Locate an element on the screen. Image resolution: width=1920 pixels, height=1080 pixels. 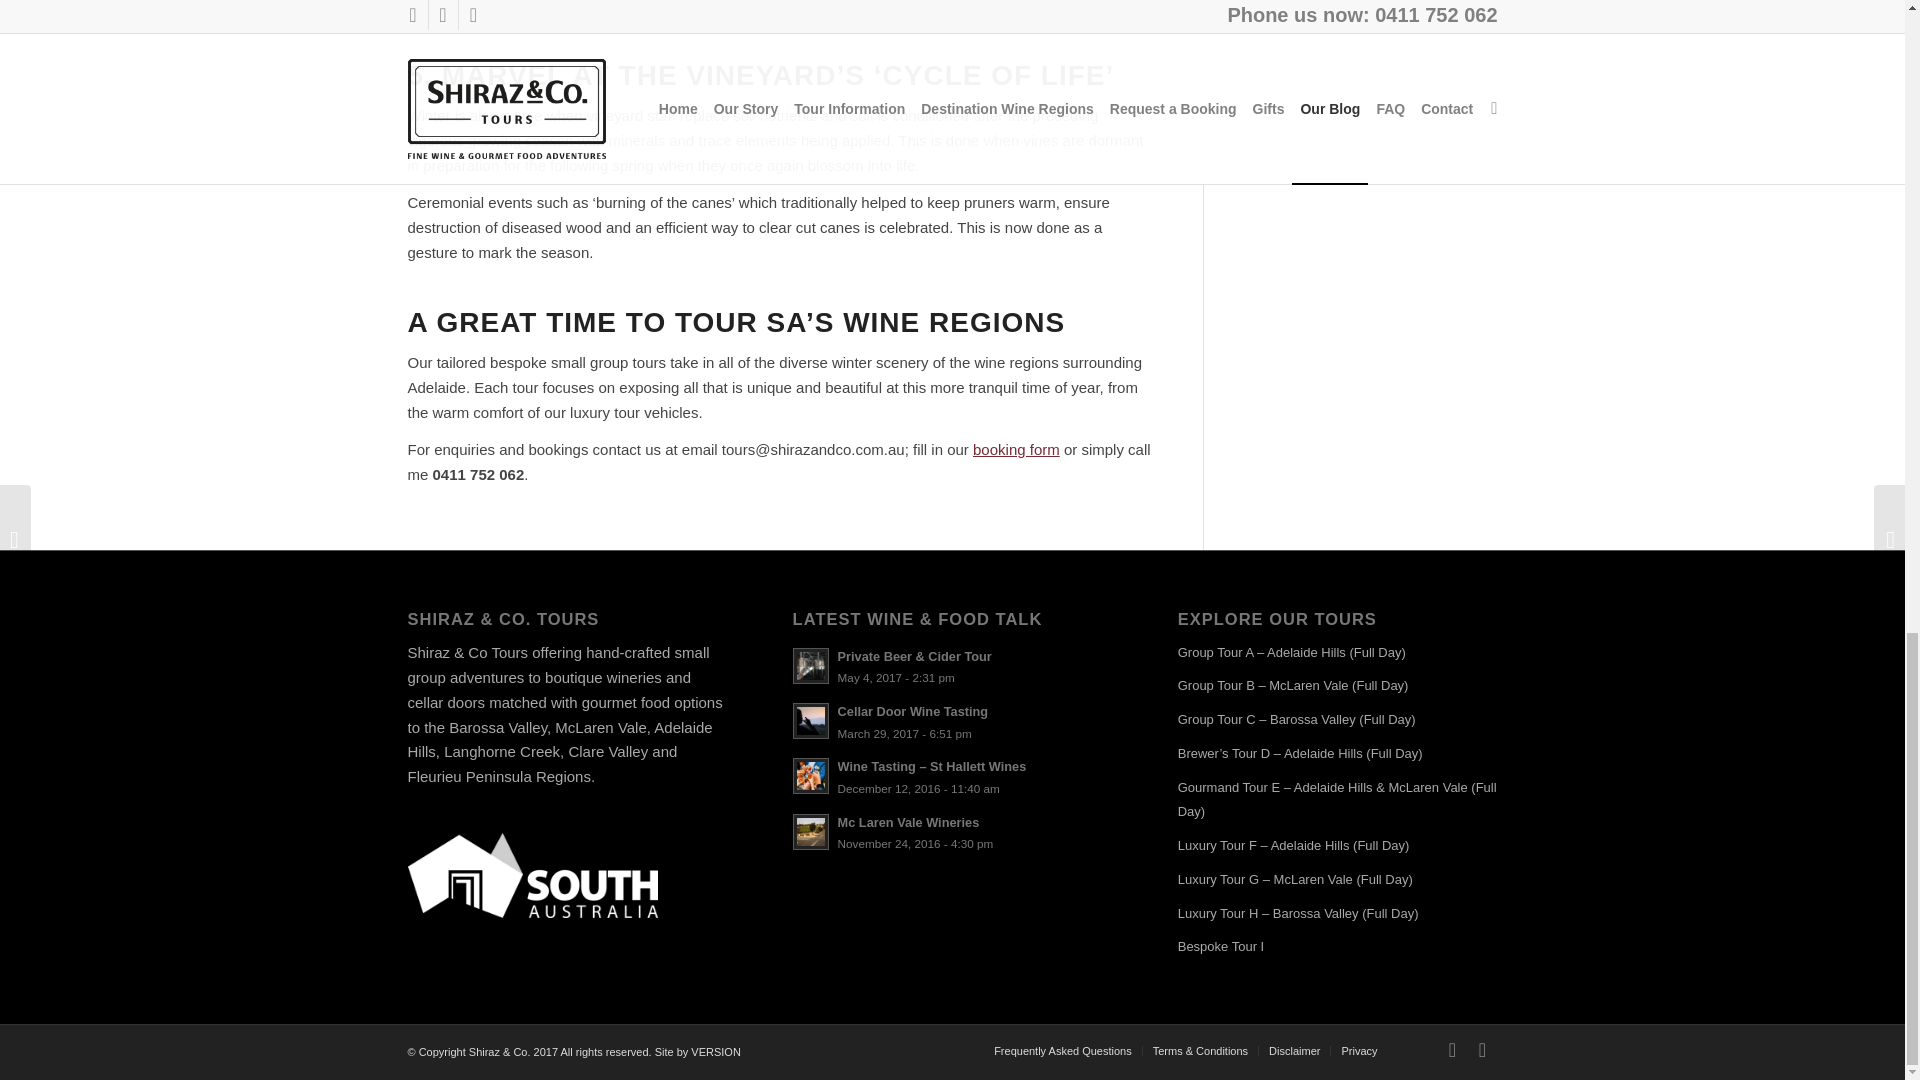
Mc Laren Vale Wineries is located at coordinates (952, 832).